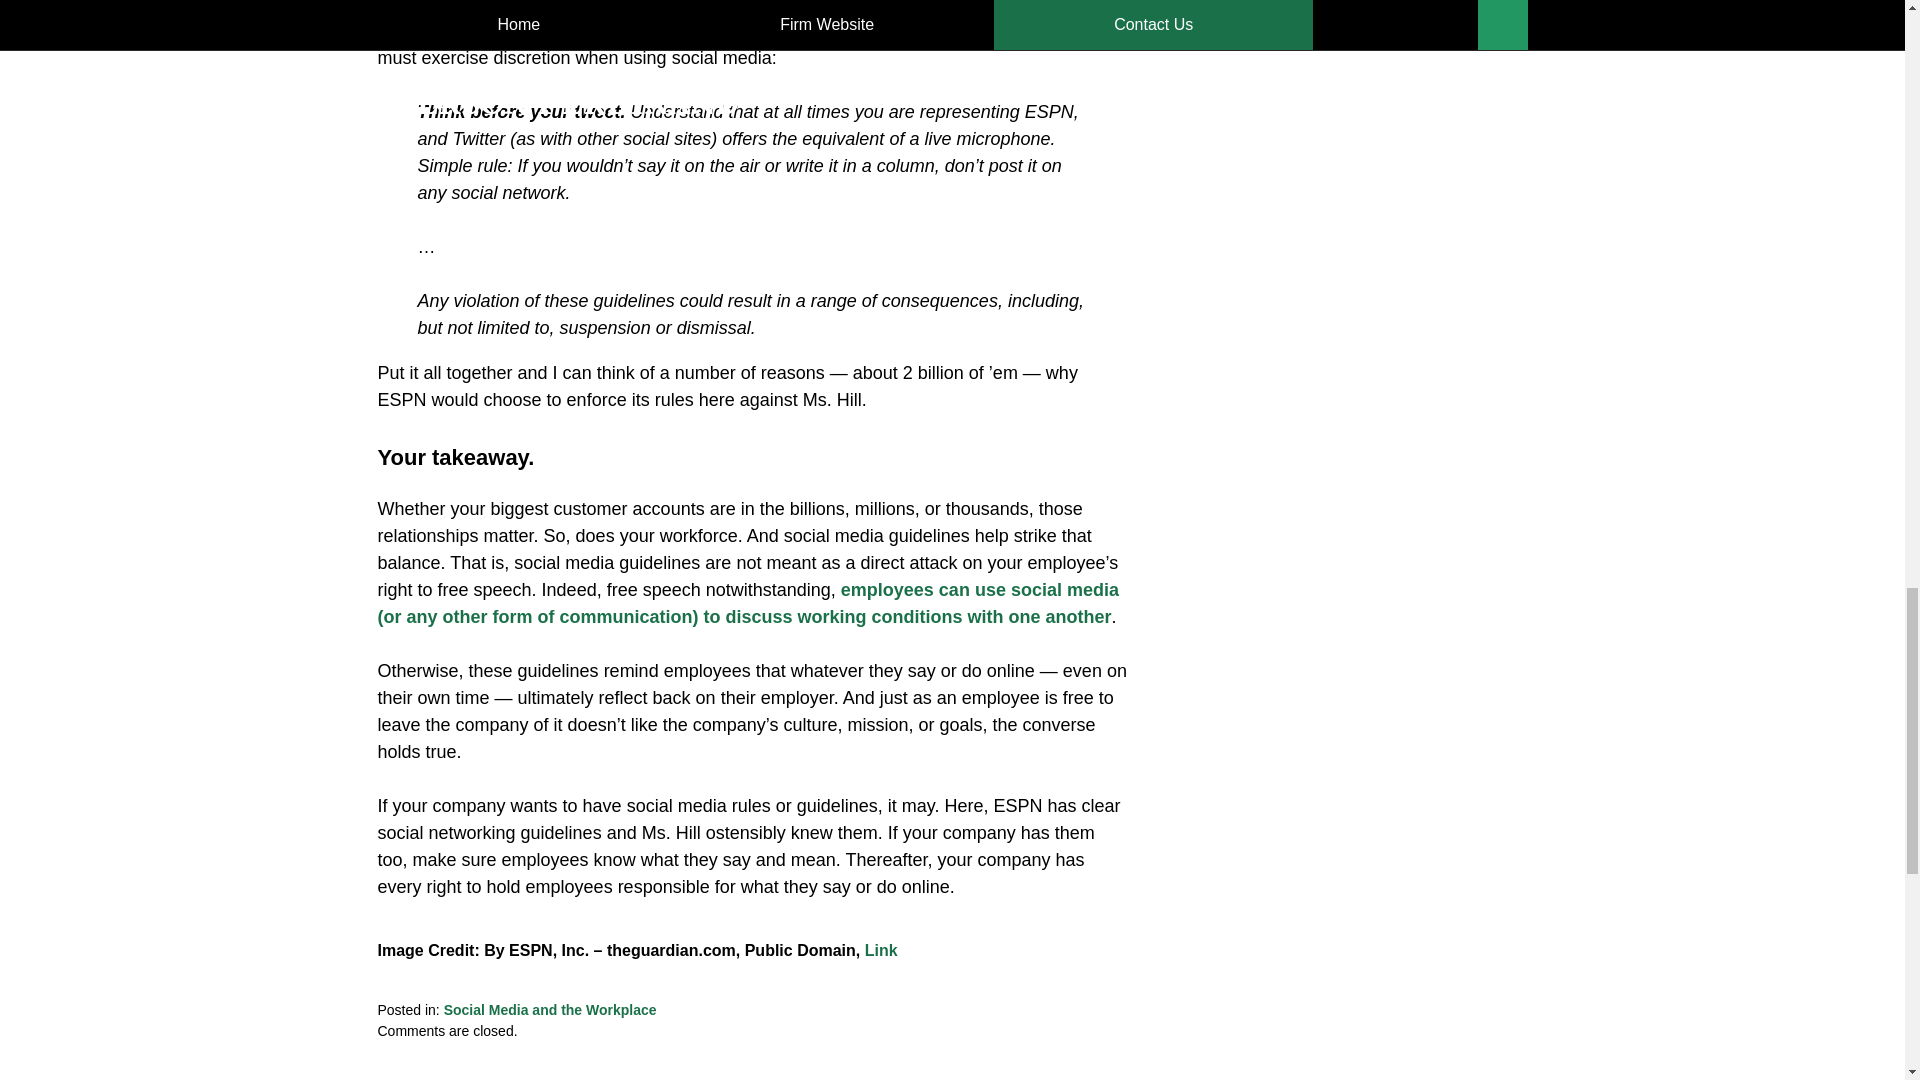  Describe the element at coordinates (550, 1010) in the screenshot. I see `View all posts in Social Media and the Workplace` at that location.